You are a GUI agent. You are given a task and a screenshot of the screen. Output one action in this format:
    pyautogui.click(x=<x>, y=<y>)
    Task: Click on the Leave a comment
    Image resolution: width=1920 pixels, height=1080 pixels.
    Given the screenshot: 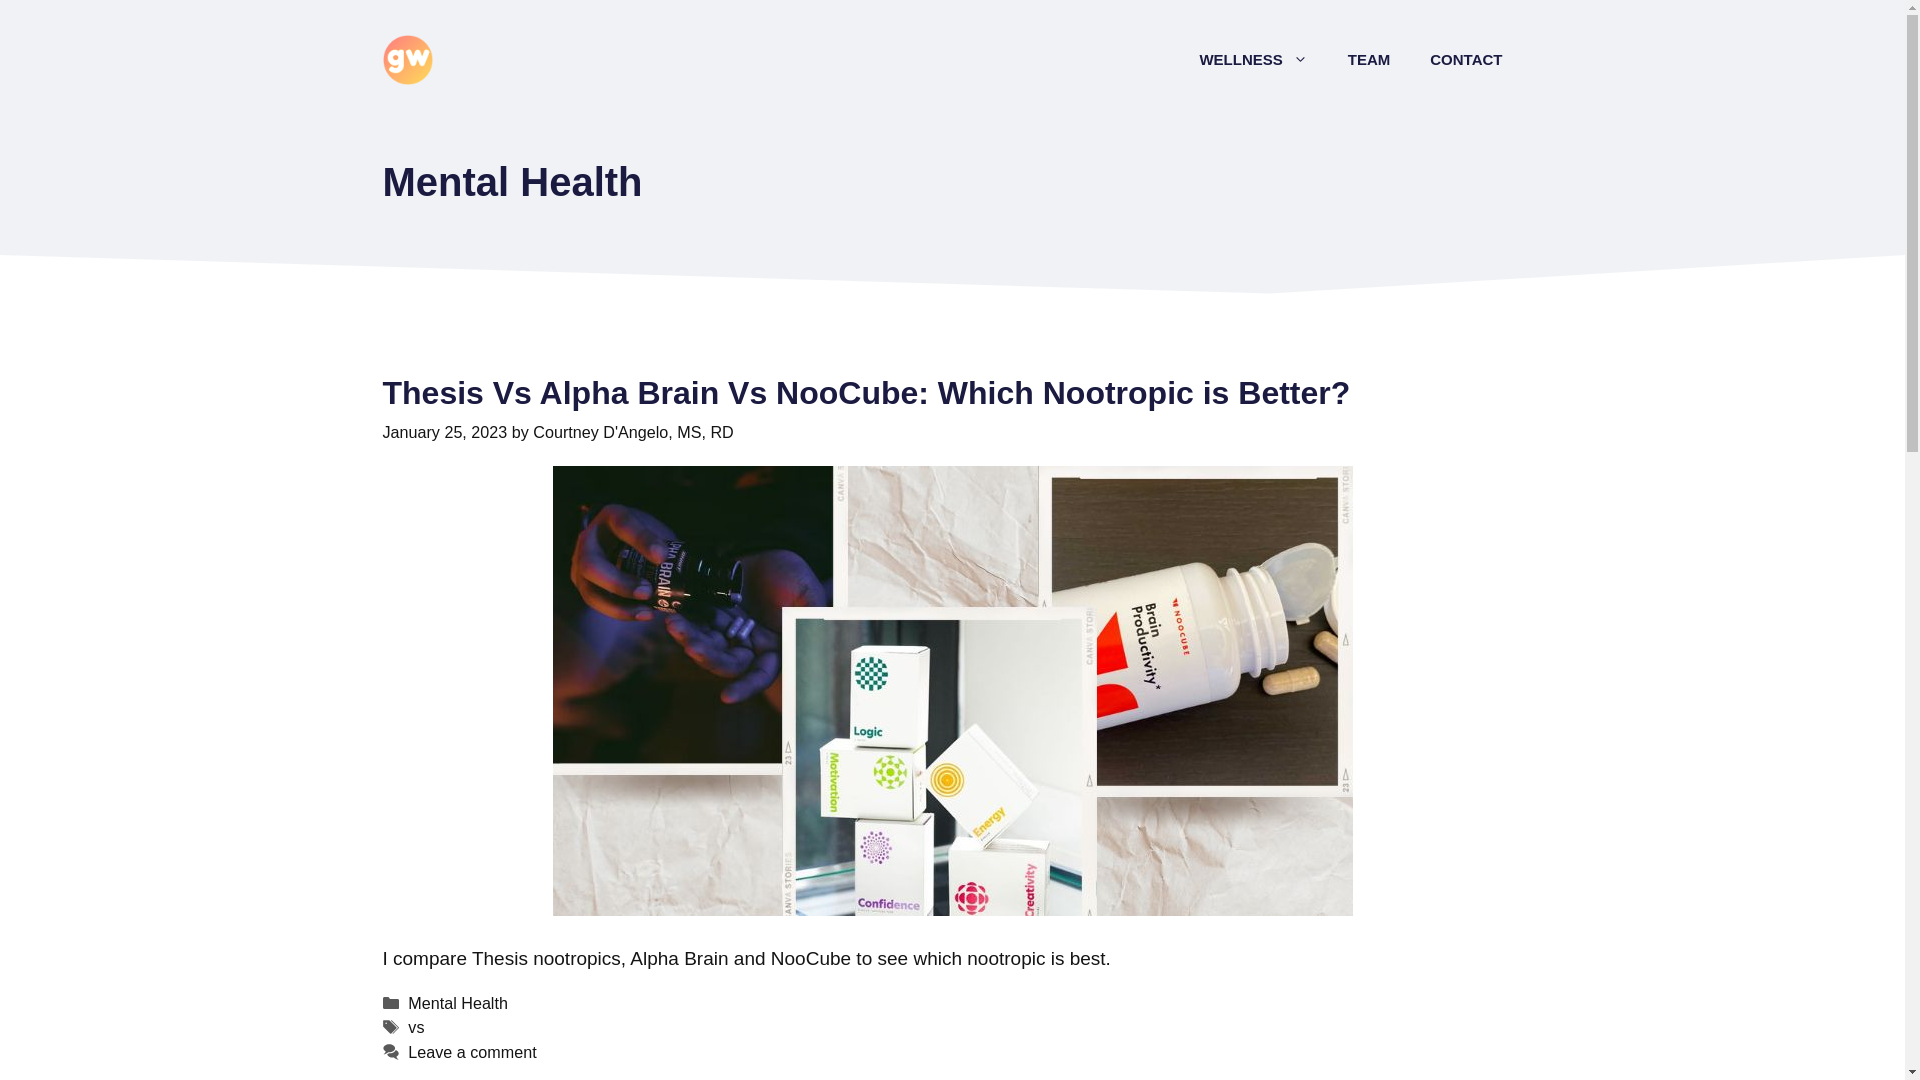 What is the action you would take?
    pyautogui.click(x=471, y=1052)
    